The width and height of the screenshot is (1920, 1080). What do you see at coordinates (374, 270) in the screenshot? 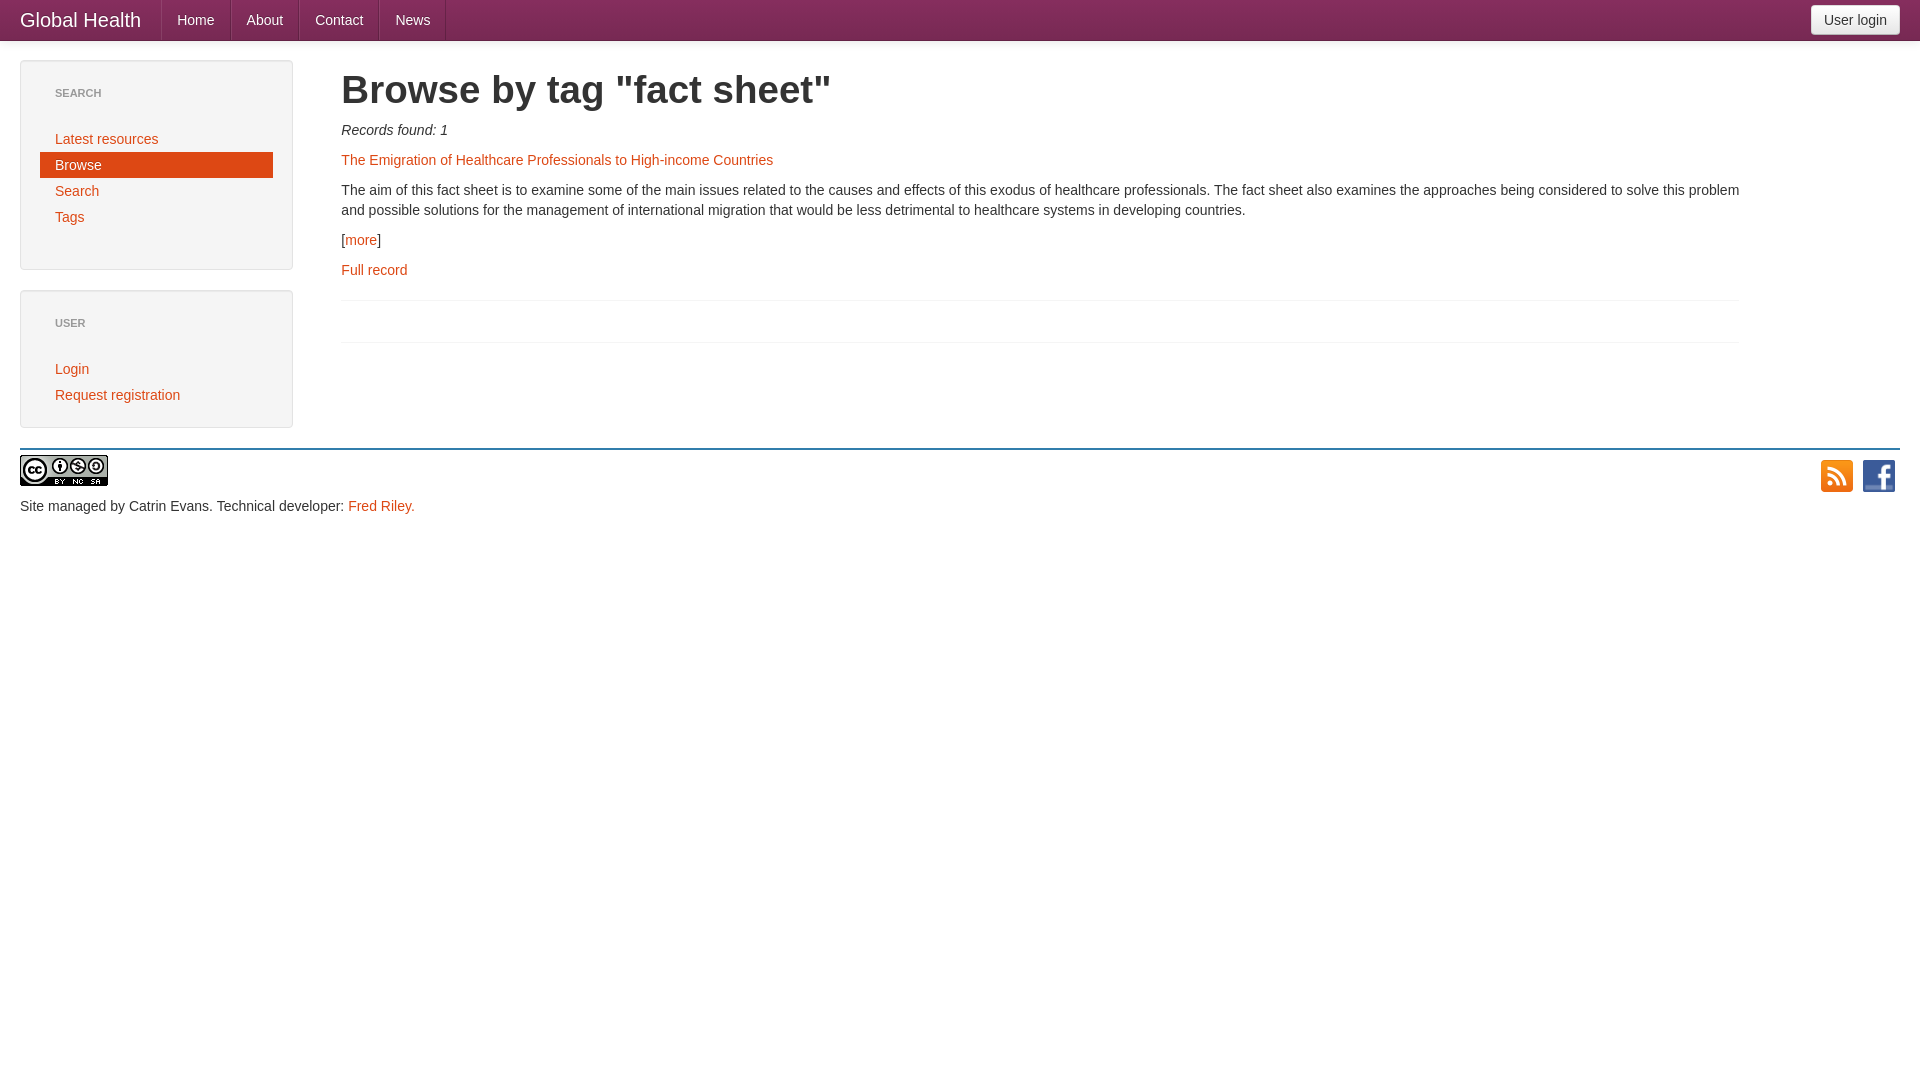
I see `Full record` at bounding box center [374, 270].